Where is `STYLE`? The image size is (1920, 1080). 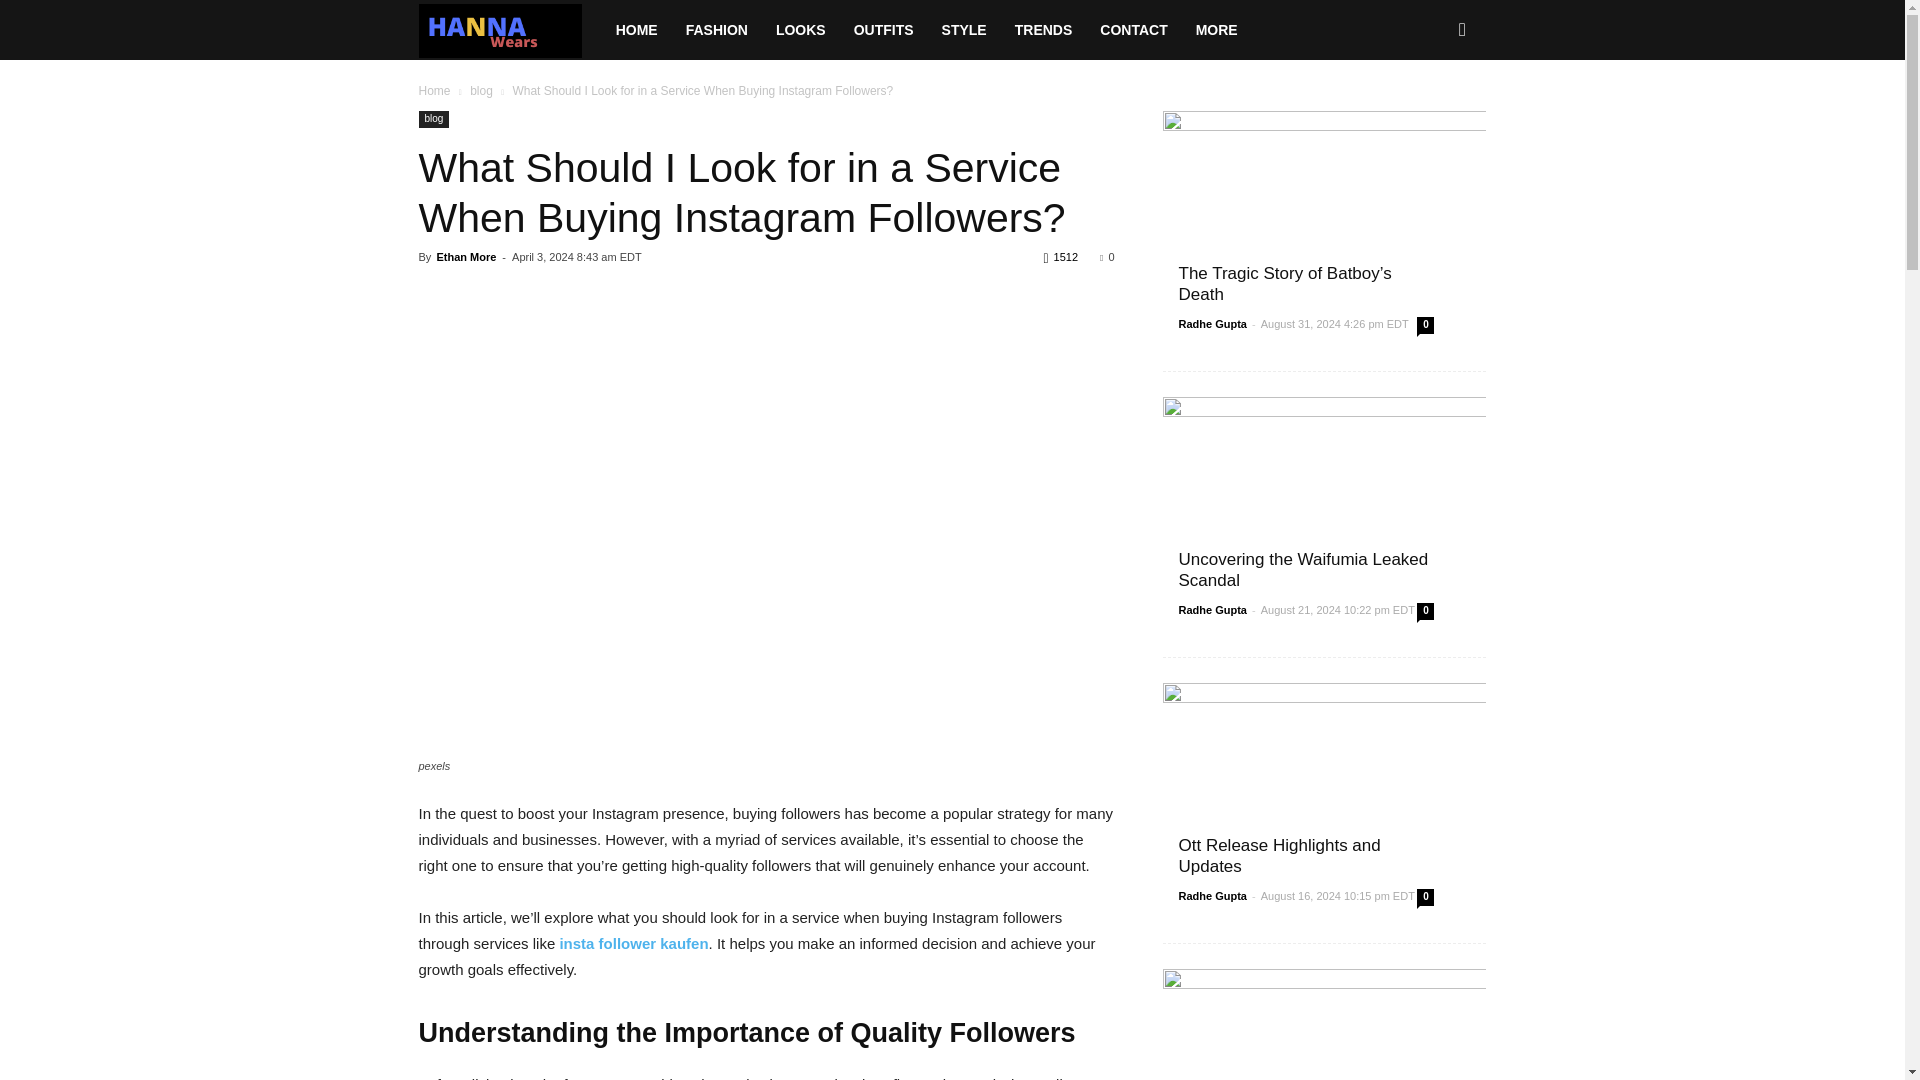
STYLE is located at coordinates (964, 30).